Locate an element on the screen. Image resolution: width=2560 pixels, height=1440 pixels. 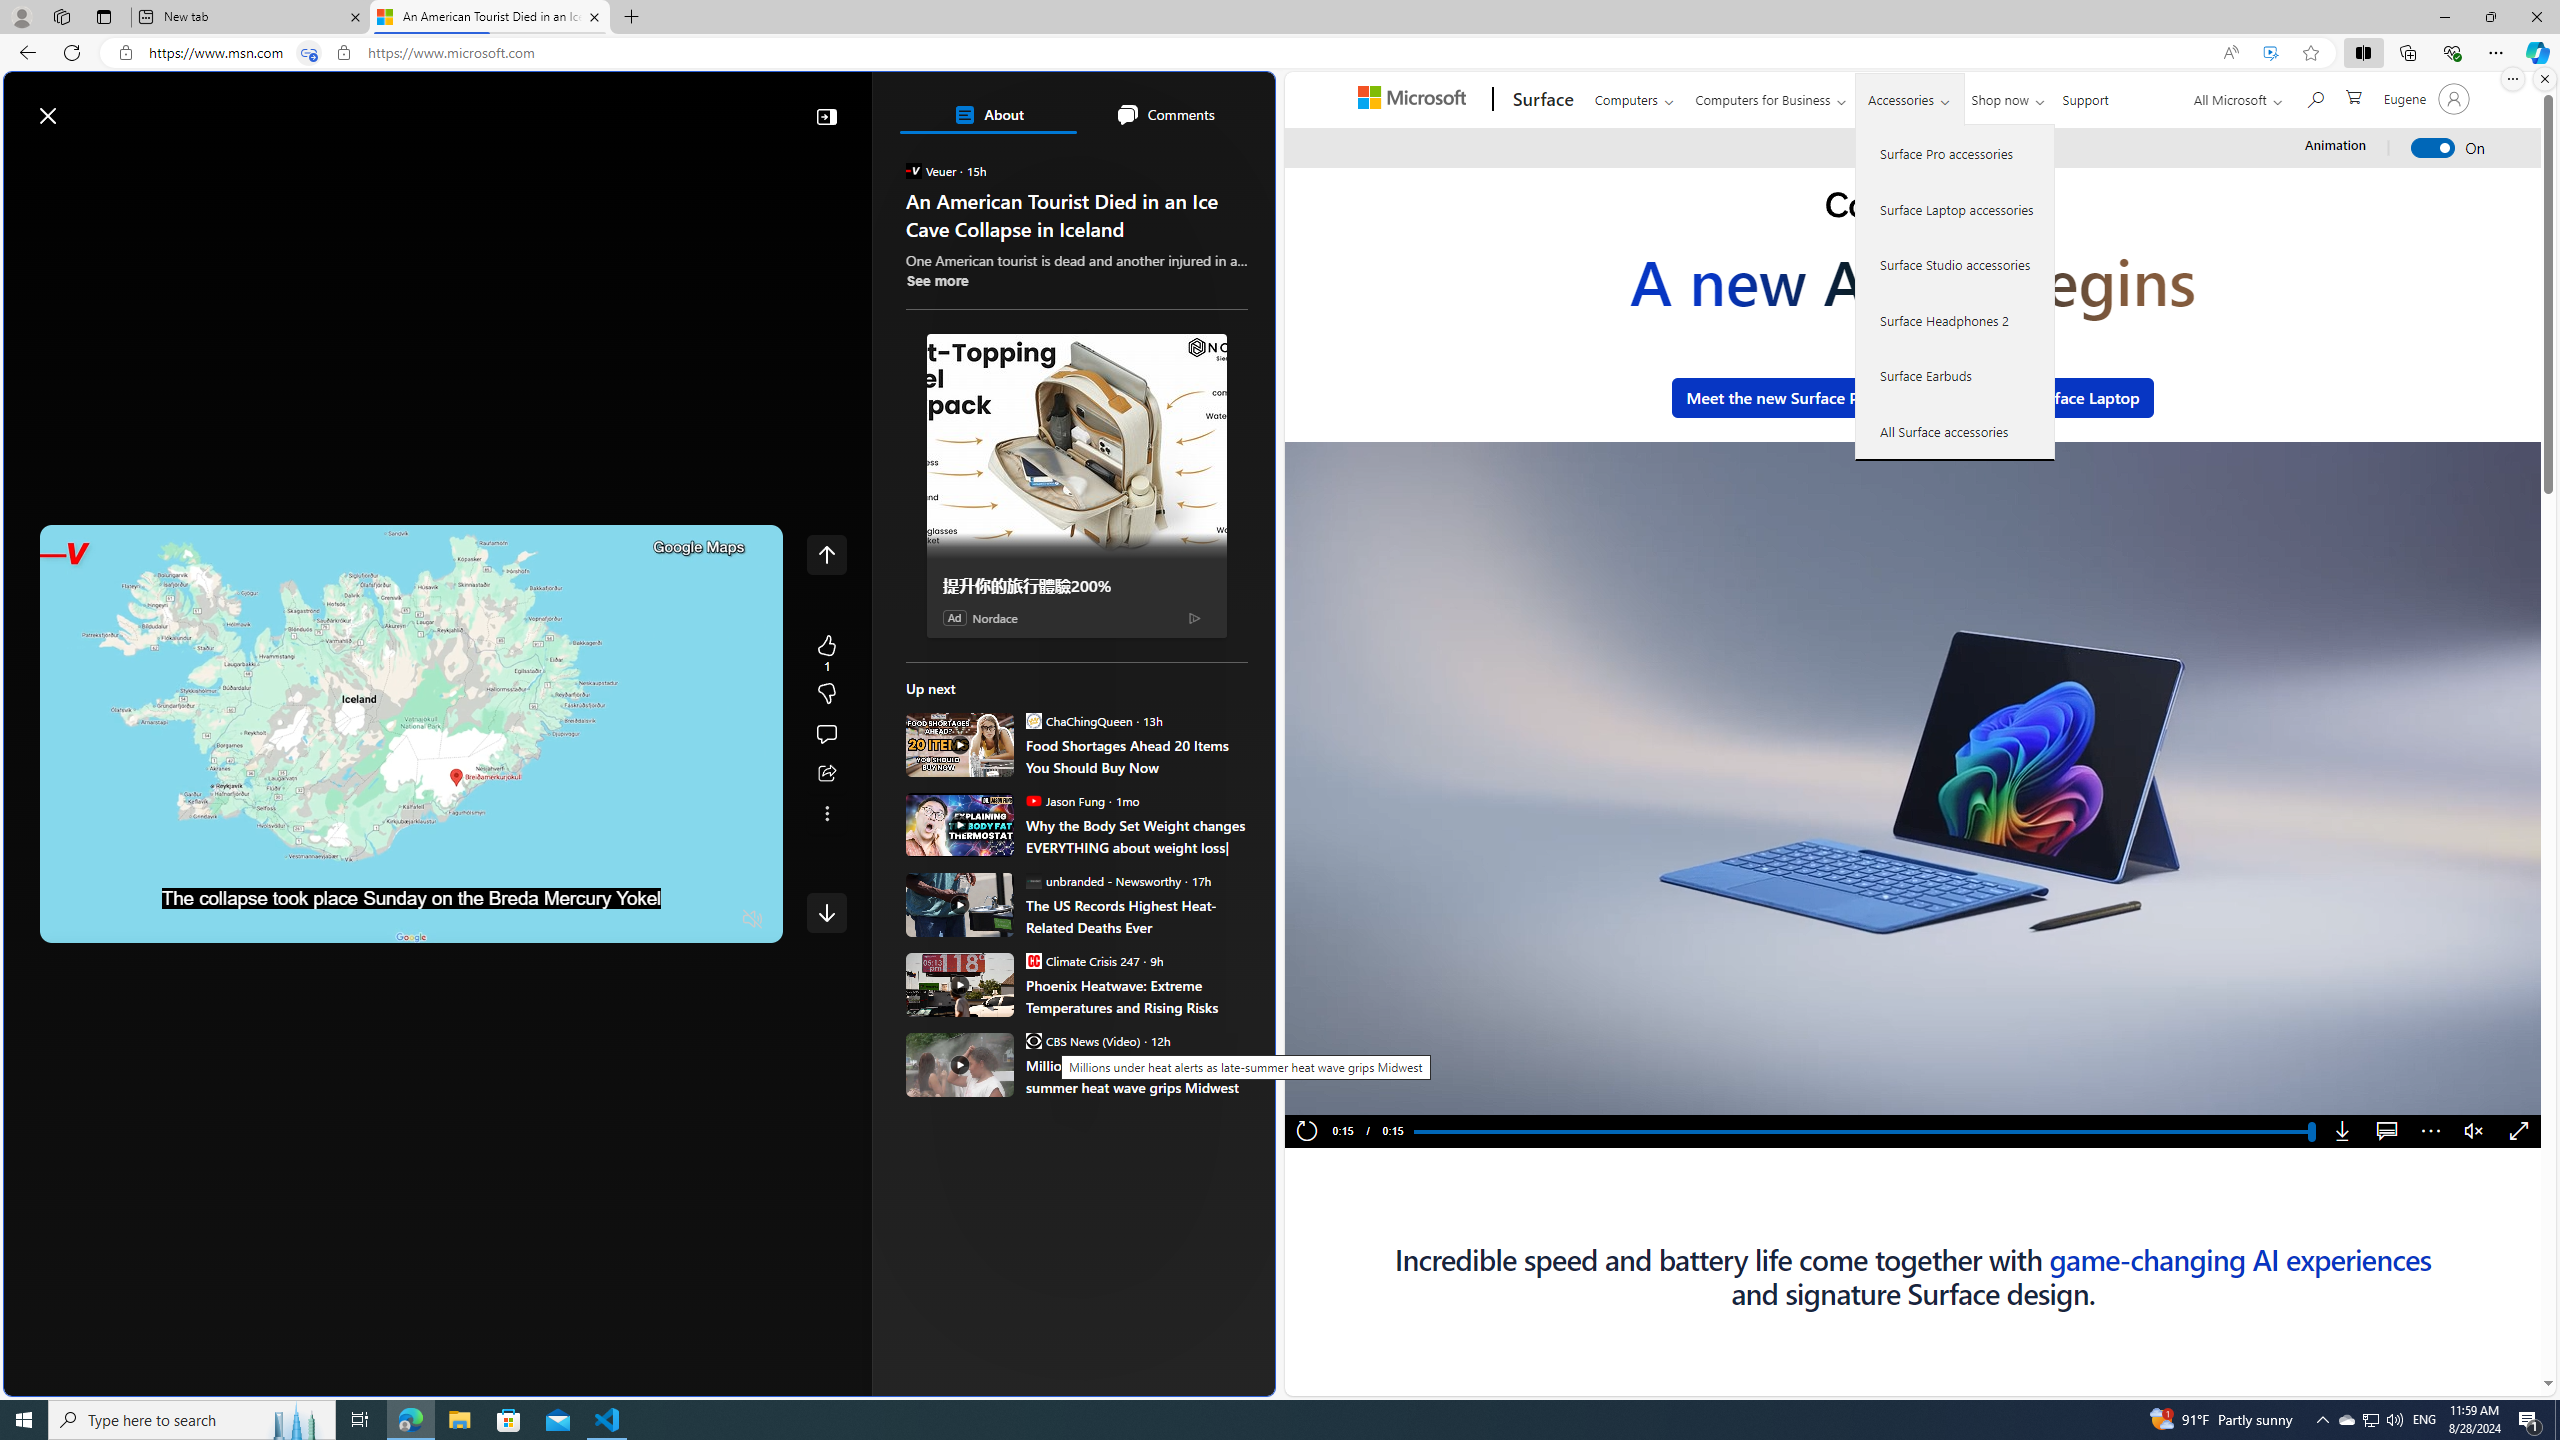
Food Shortages Ahead 20 Items You Should Buy Now is located at coordinates (1136, 756).